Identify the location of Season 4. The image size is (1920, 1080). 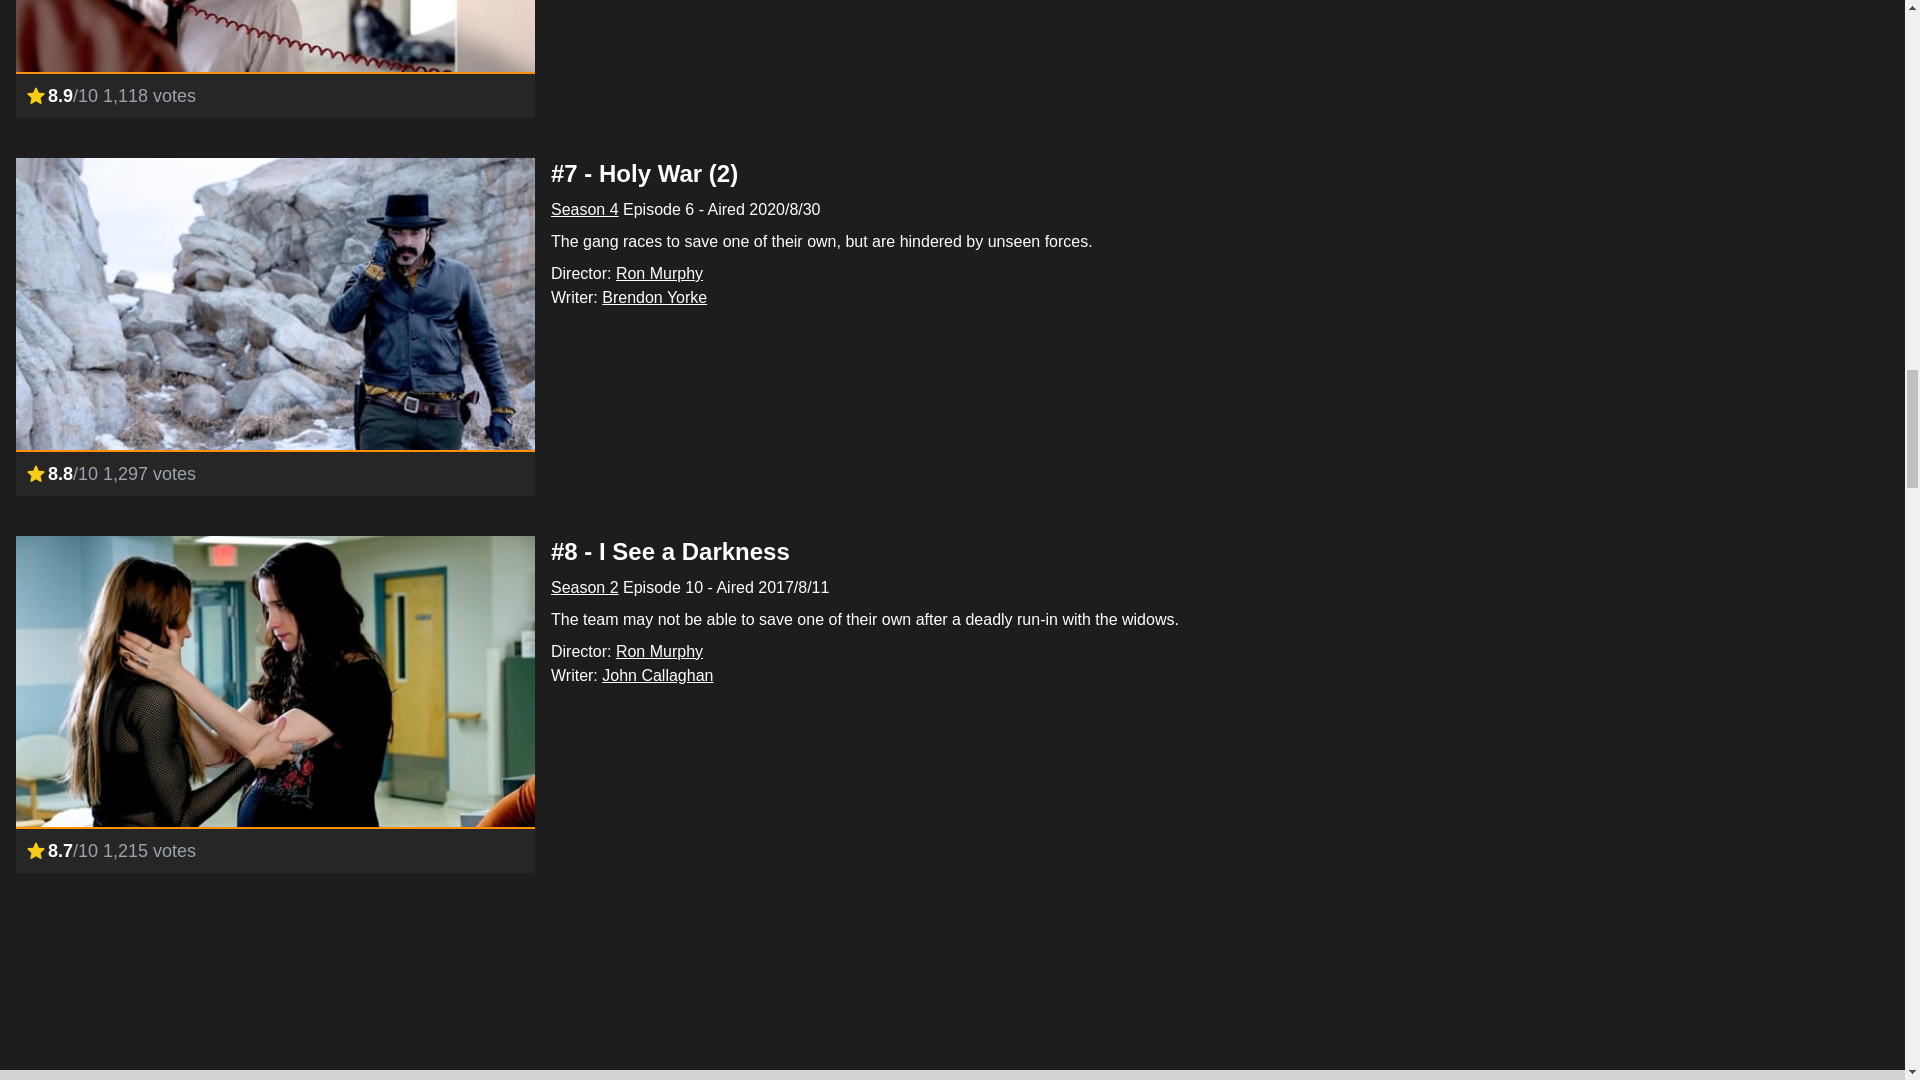
(584, 209).